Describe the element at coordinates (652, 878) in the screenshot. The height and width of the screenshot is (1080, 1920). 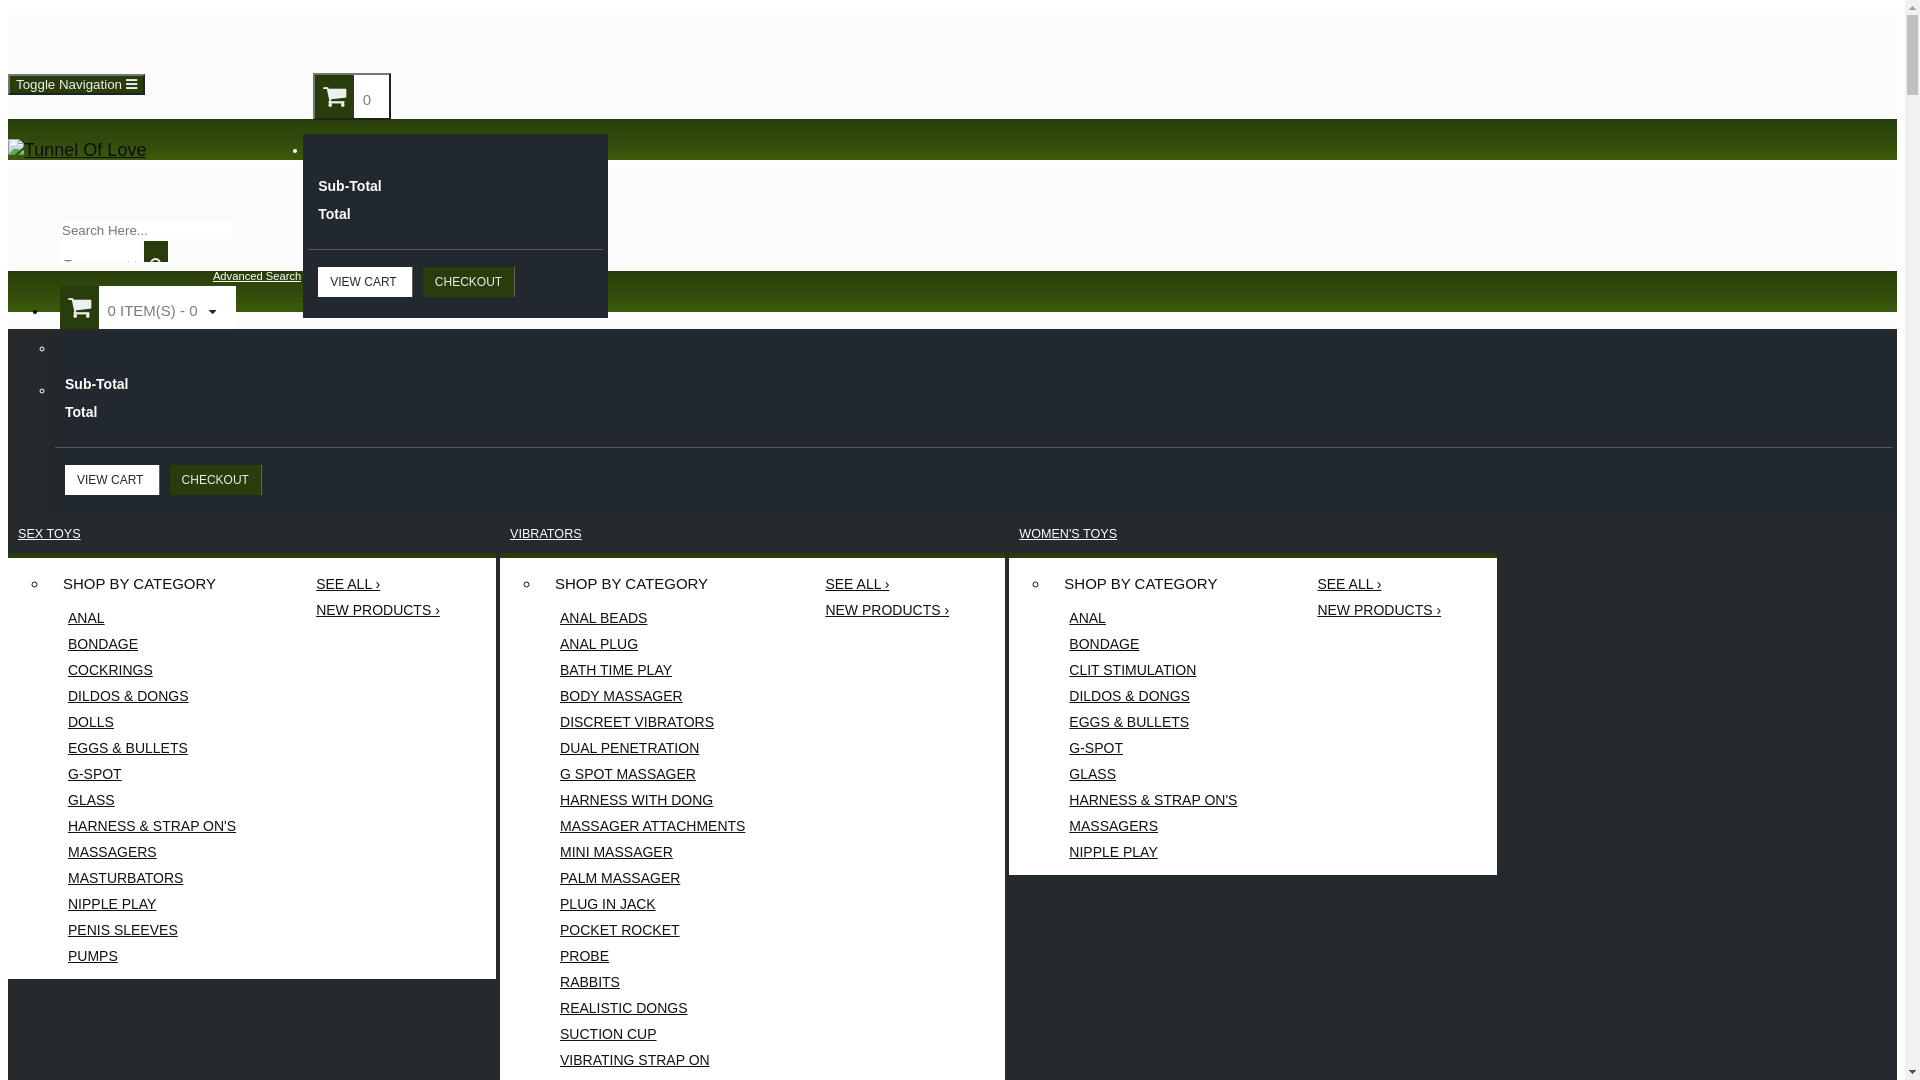
I see `PALM MASSAGER` at that location.